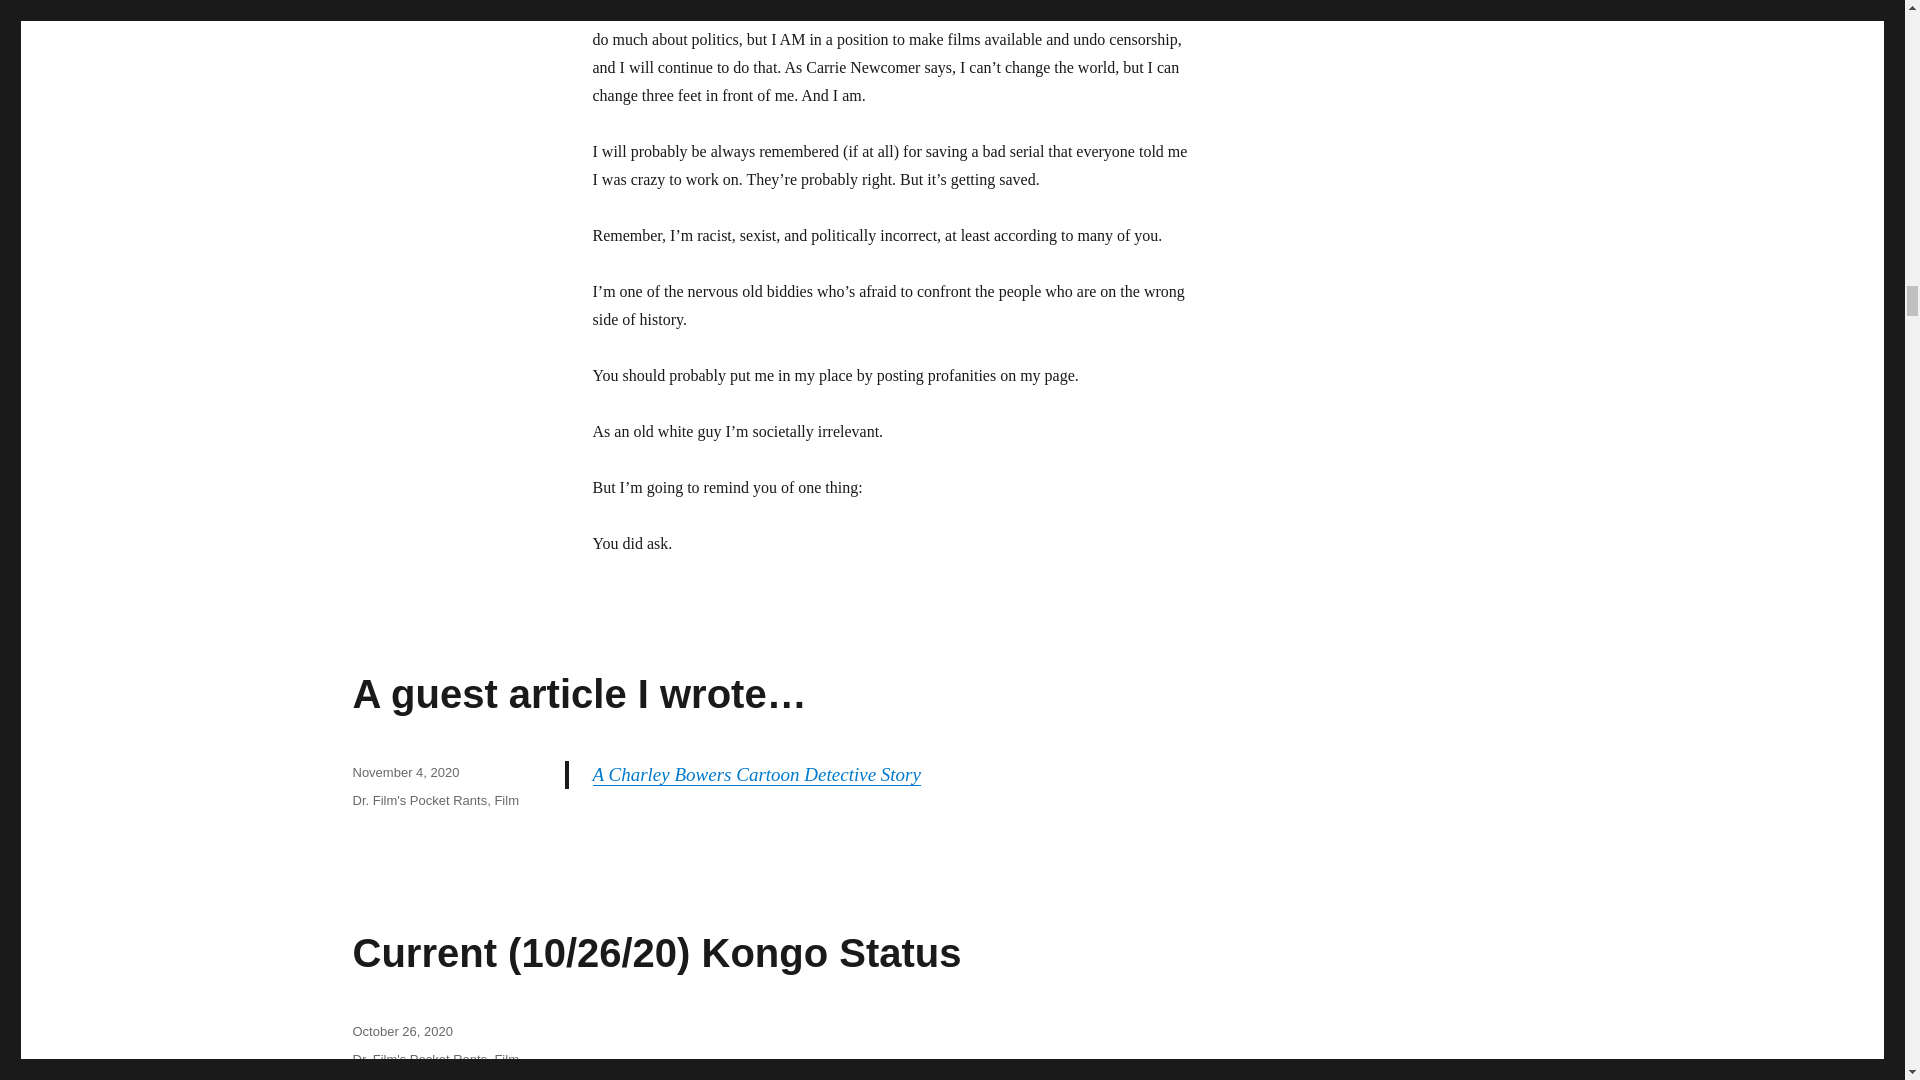  What do you see at coordinates (419, 1059) in the screenshot?
I see `Dr. Film's Pocket Rants` at bounding box center [419, 1059].